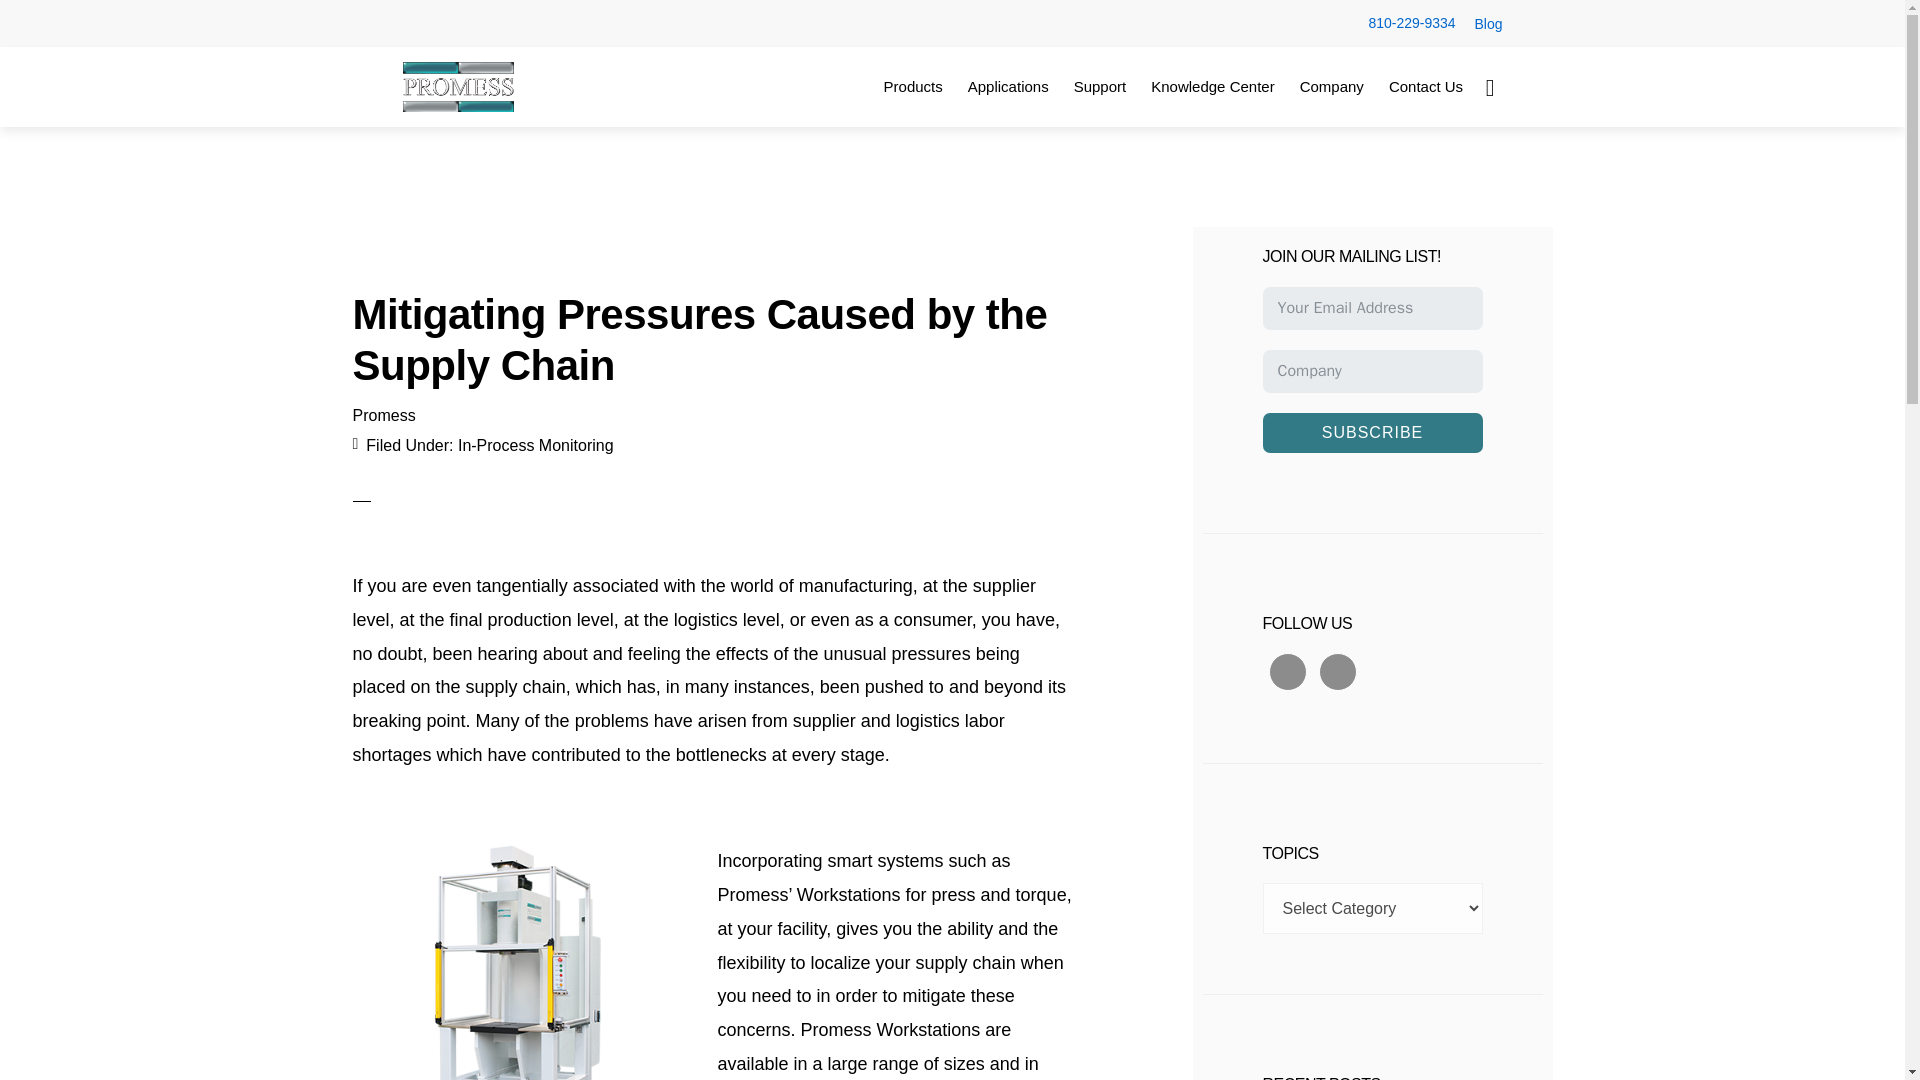 This screenshot has height=1080, width=1920. Describe the element at coordinates (1008, 86) in the screenshot. I see `Applications` at that location.